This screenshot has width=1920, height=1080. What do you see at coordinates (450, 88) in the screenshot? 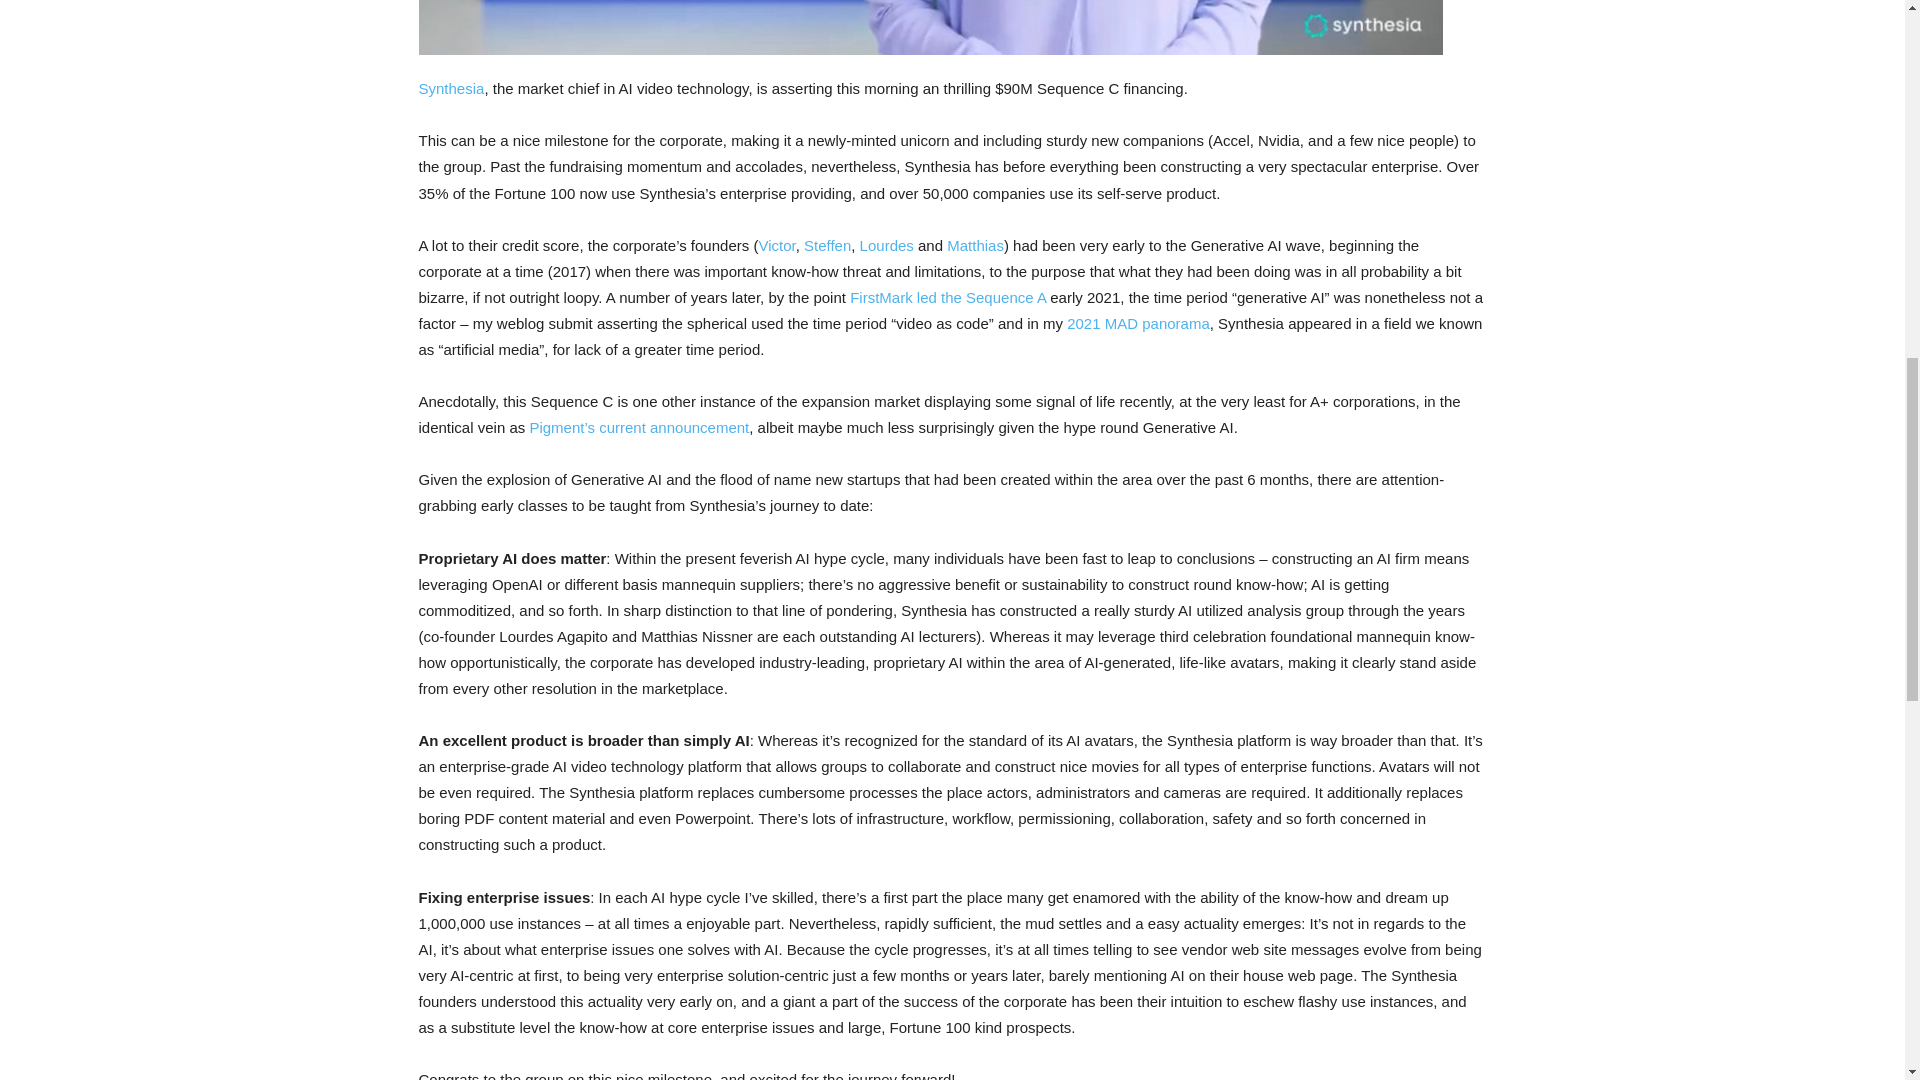
I see `Synthesia` at bounding box center [450, 88].